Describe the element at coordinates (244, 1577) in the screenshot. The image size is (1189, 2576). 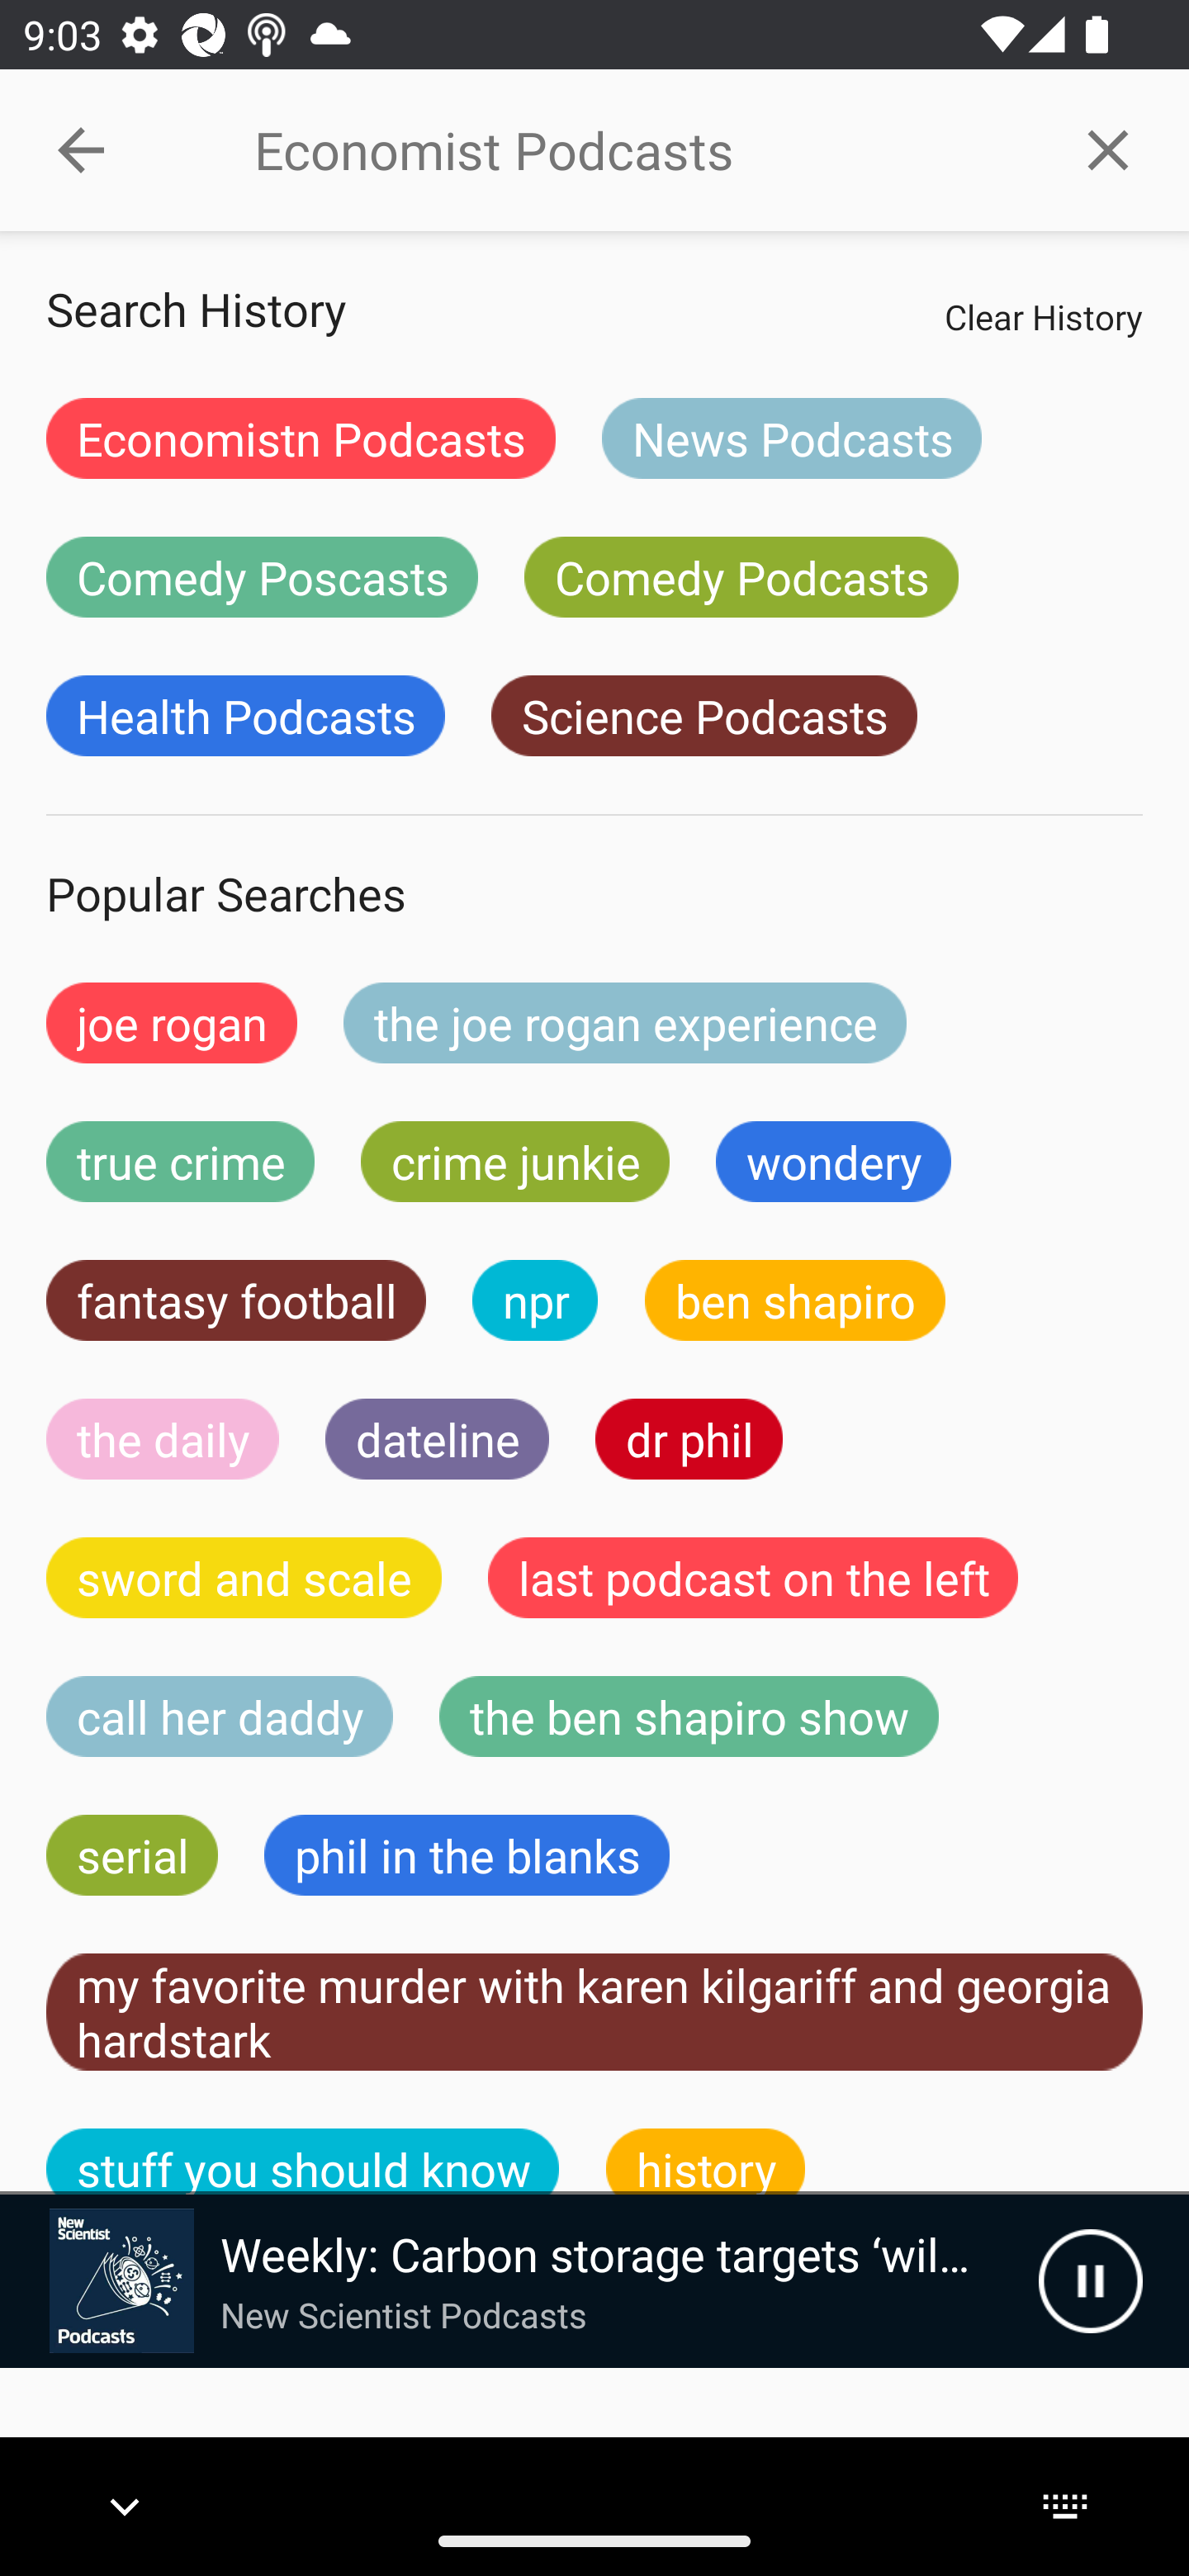
I see `sword and scale` at that location.